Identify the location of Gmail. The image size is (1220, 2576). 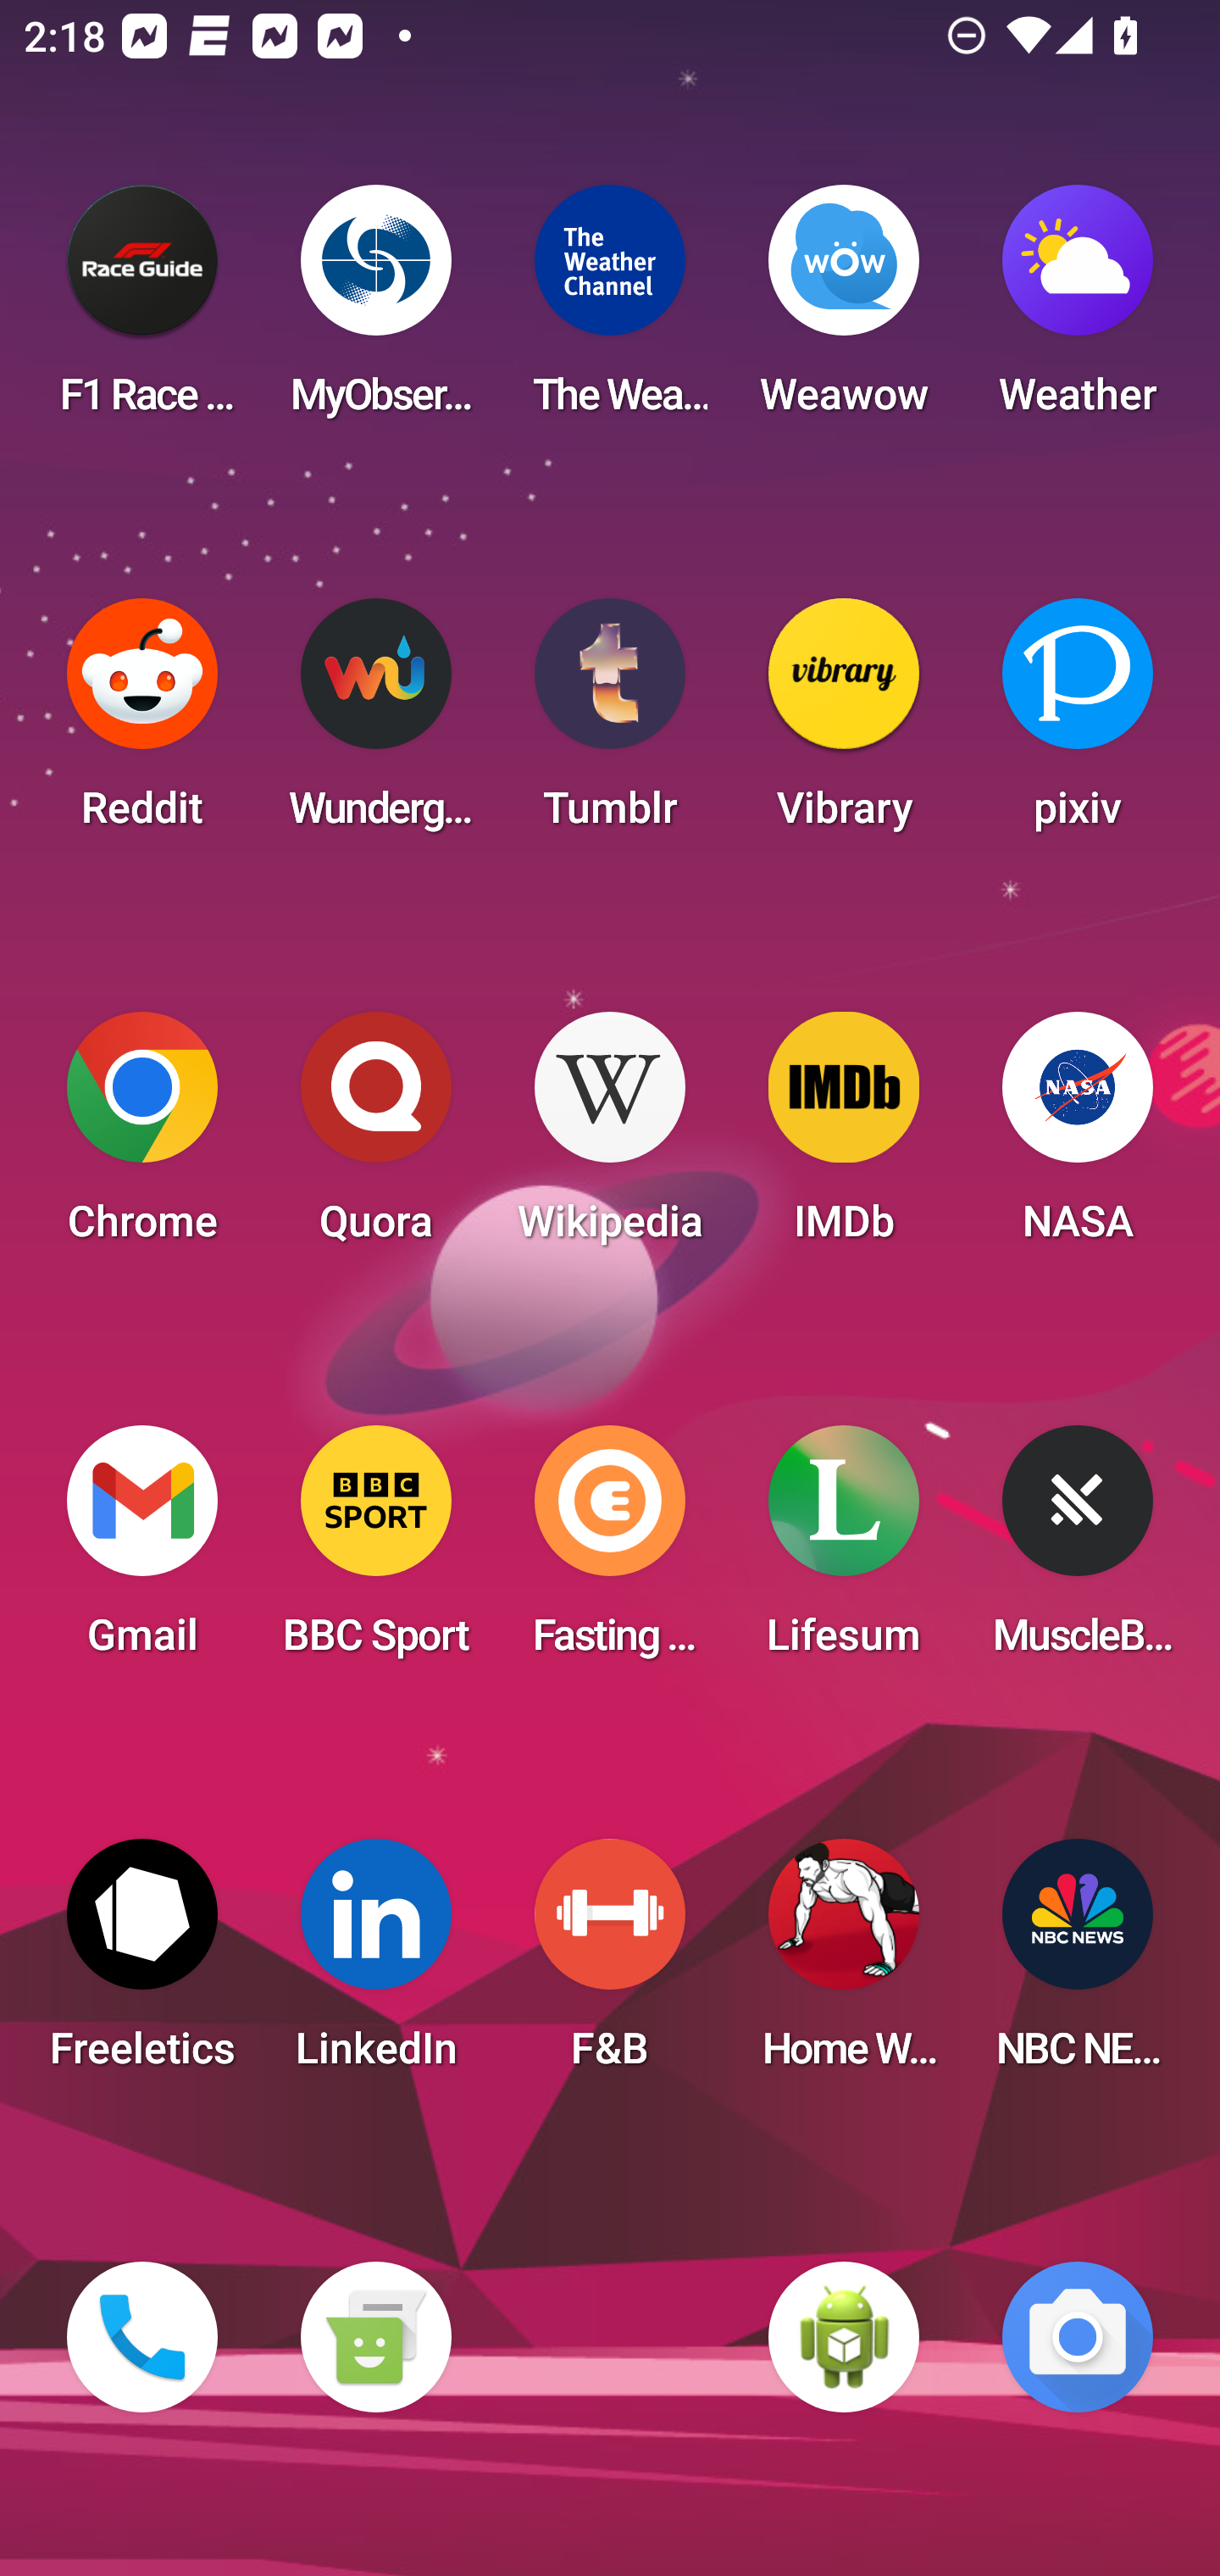
(142, 1551).